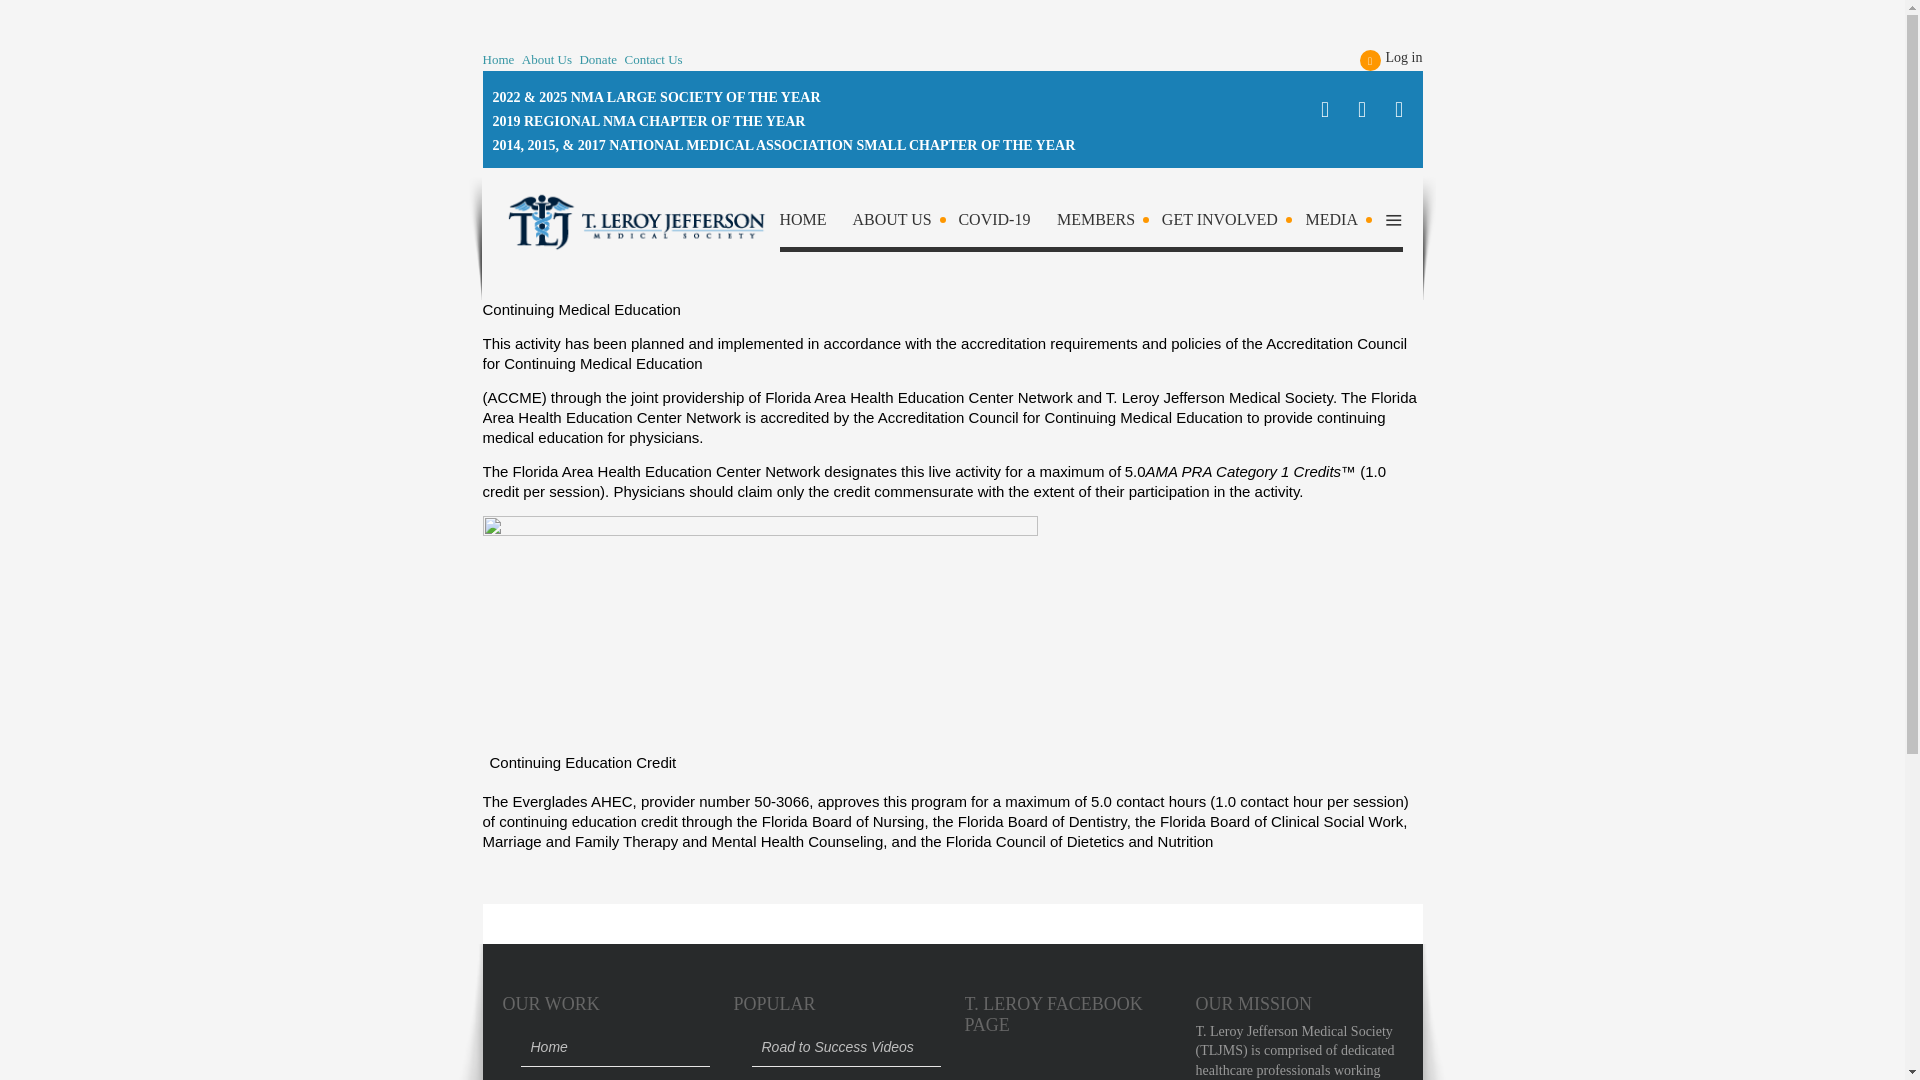  Describe the element at coordinates (1108, 224) in the screenshot. I see `Members` at that location.